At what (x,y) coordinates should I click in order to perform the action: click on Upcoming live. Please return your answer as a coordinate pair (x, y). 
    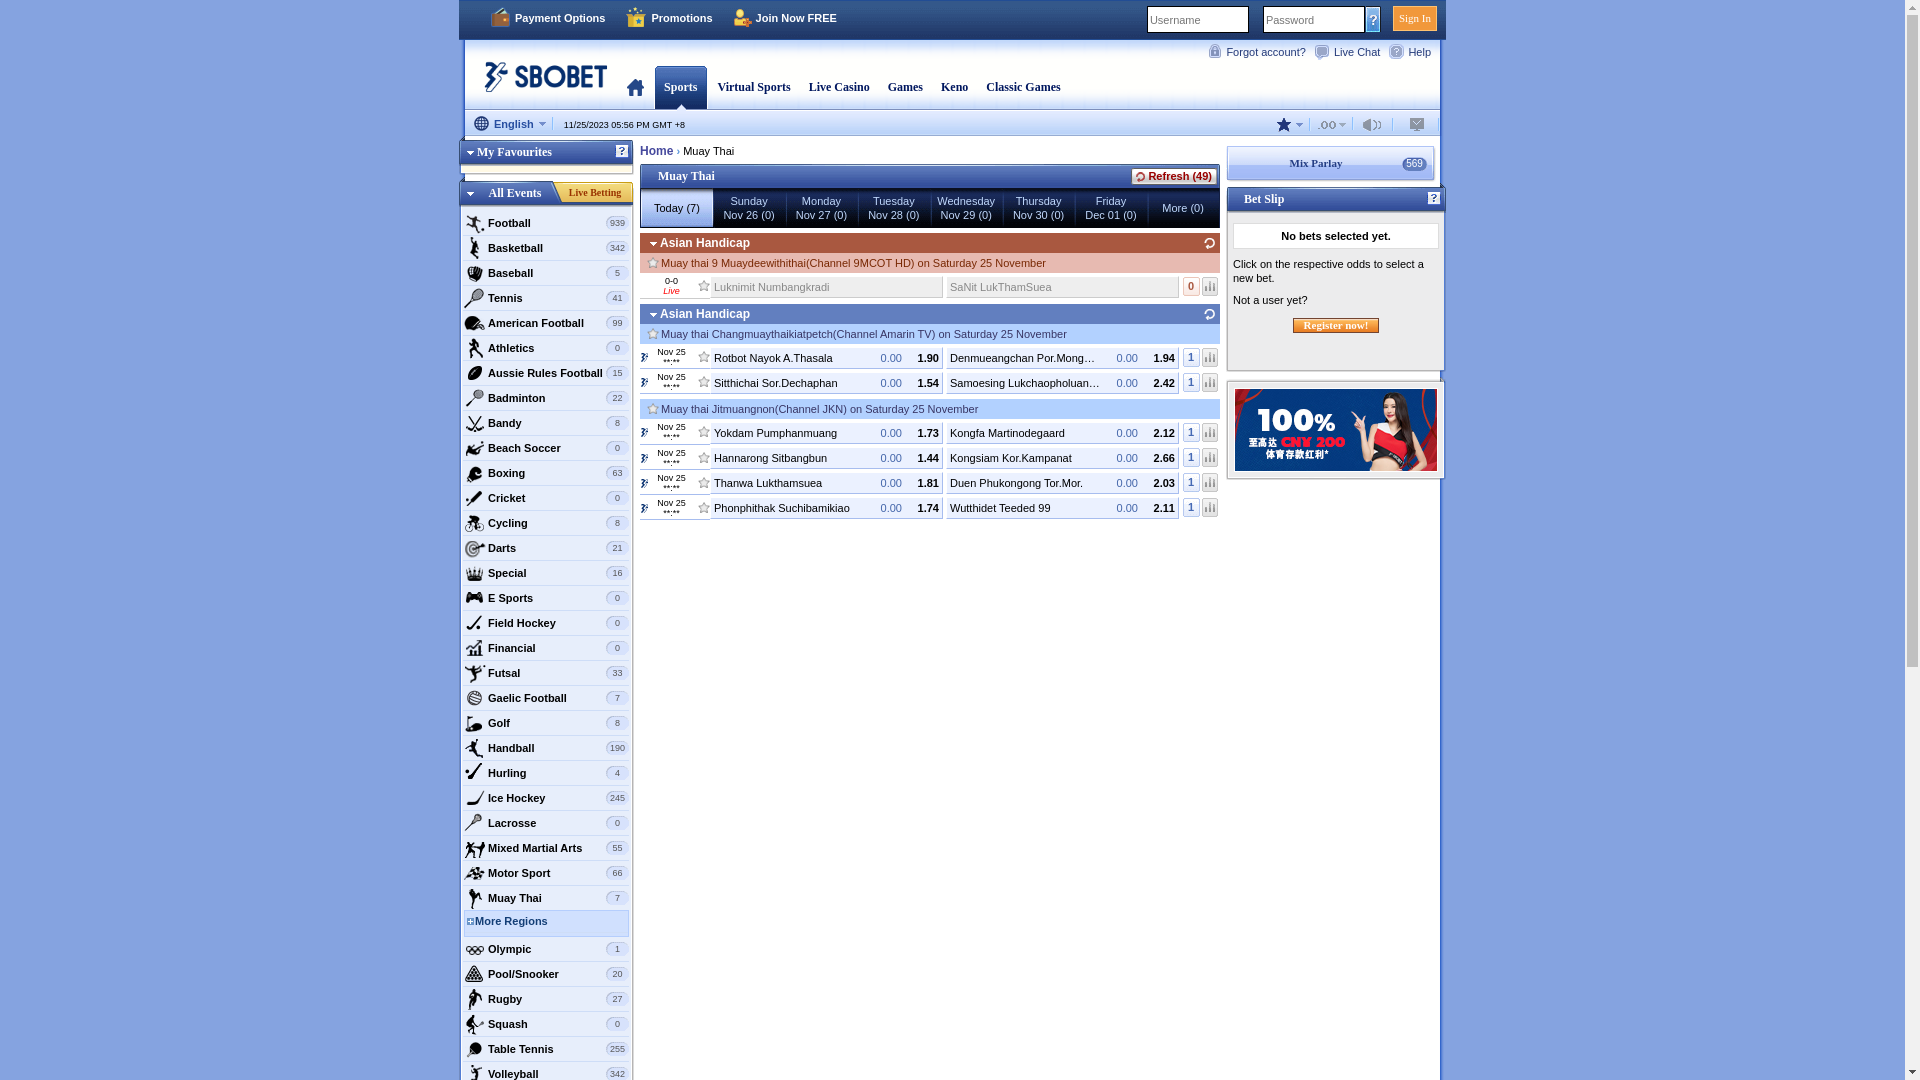
    Looking at the image, I should click on (643, 483).